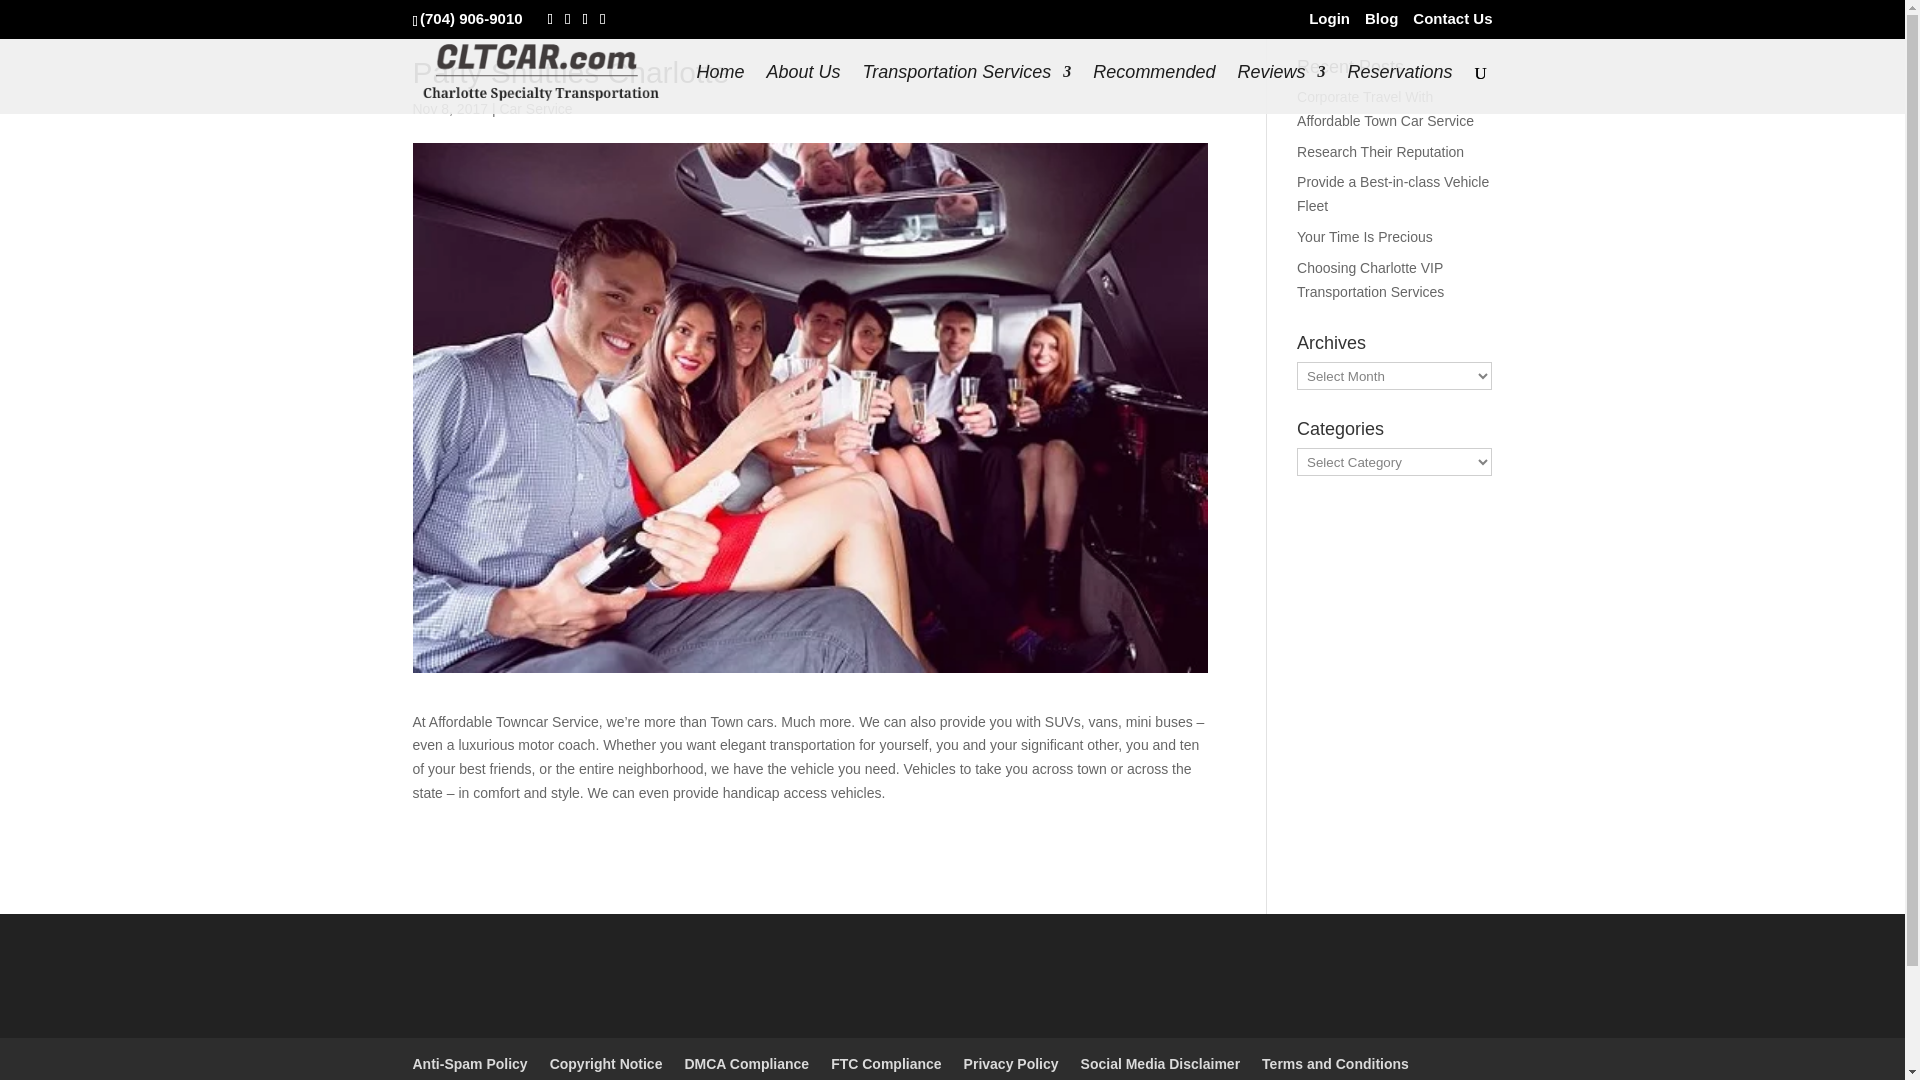 This screenshot has height=1080, width=1920. I want to click on Social Media Disclaimer, so click(1160, 1064).